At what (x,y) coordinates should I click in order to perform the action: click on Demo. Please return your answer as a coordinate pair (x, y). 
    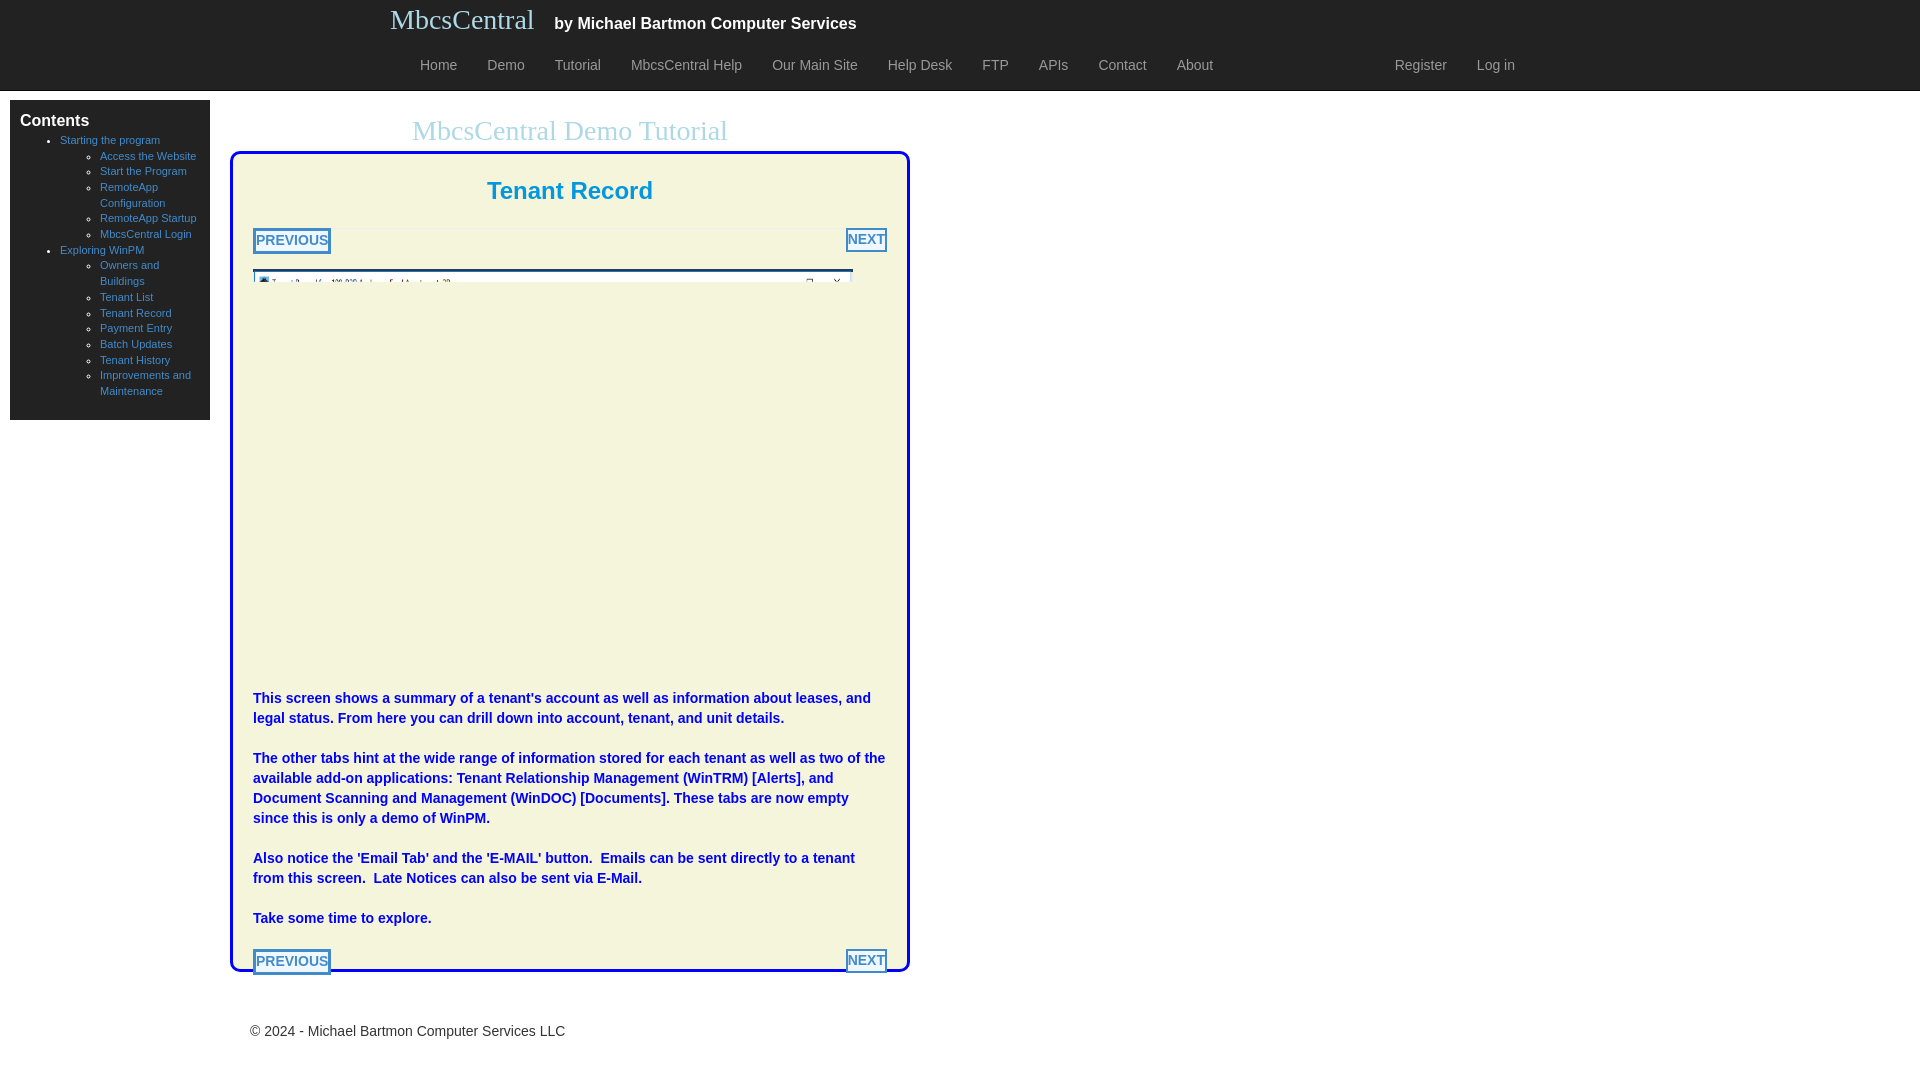
    Looking at the image, I should click on (506, 64).